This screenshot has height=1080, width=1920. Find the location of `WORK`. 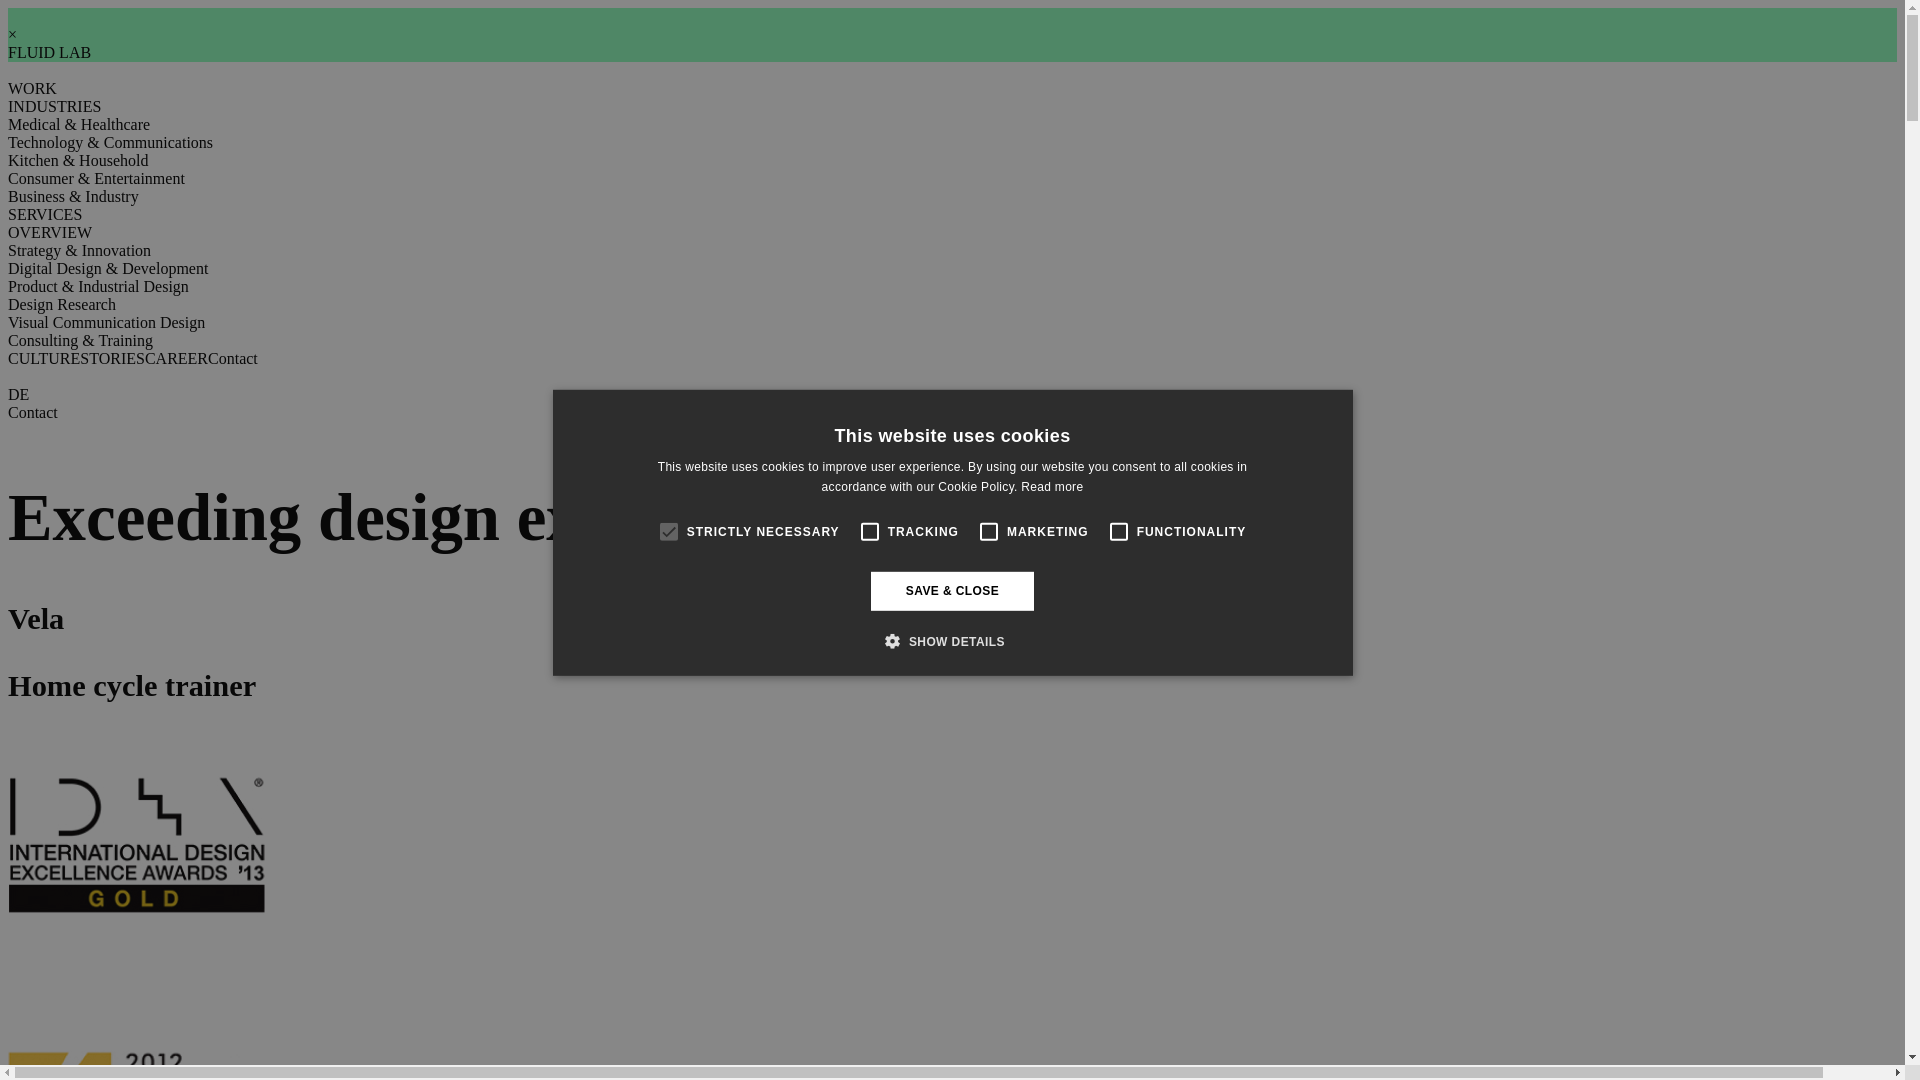

WORK is located at coordinates (32, 88).